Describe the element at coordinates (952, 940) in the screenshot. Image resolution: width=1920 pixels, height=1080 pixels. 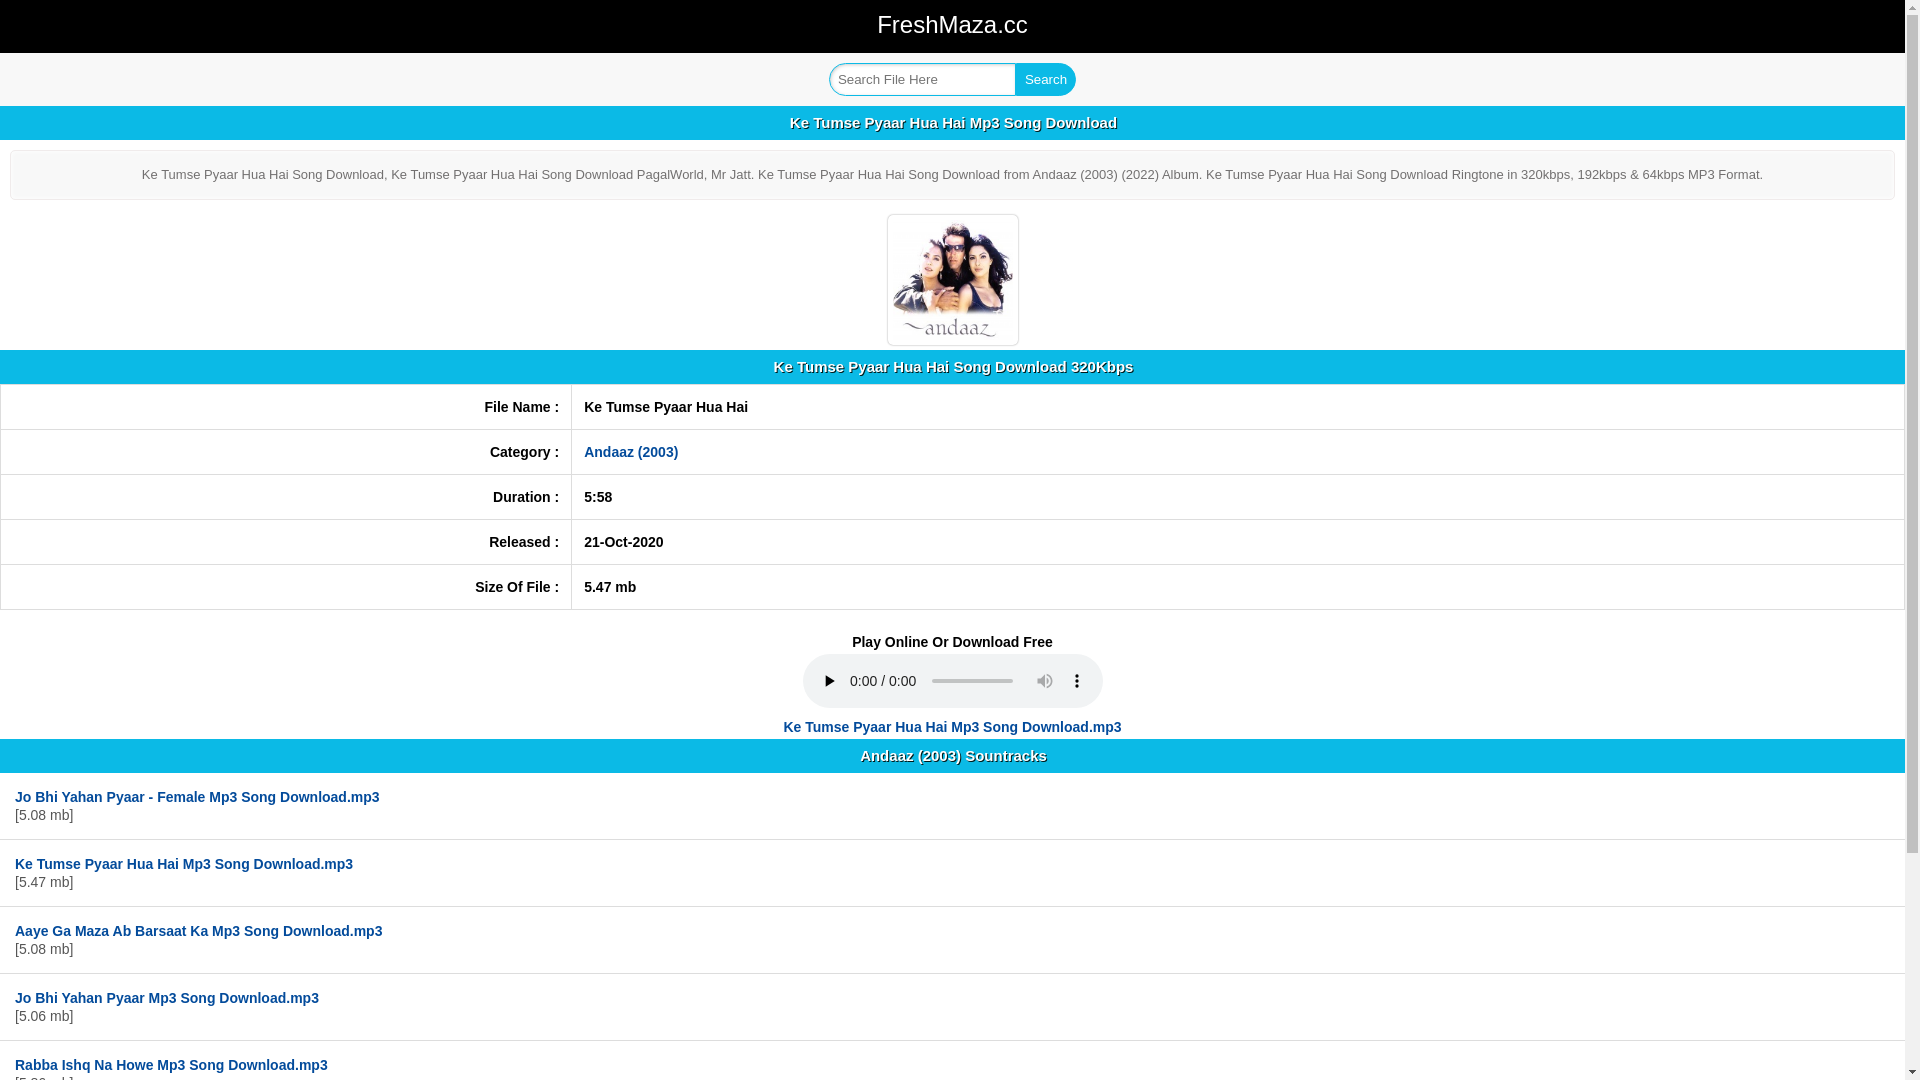
I see `Aaye Ga Maza Ab Barsaat Ka Mp3 Song Download.mp3
[5.08 mb]` at that location.